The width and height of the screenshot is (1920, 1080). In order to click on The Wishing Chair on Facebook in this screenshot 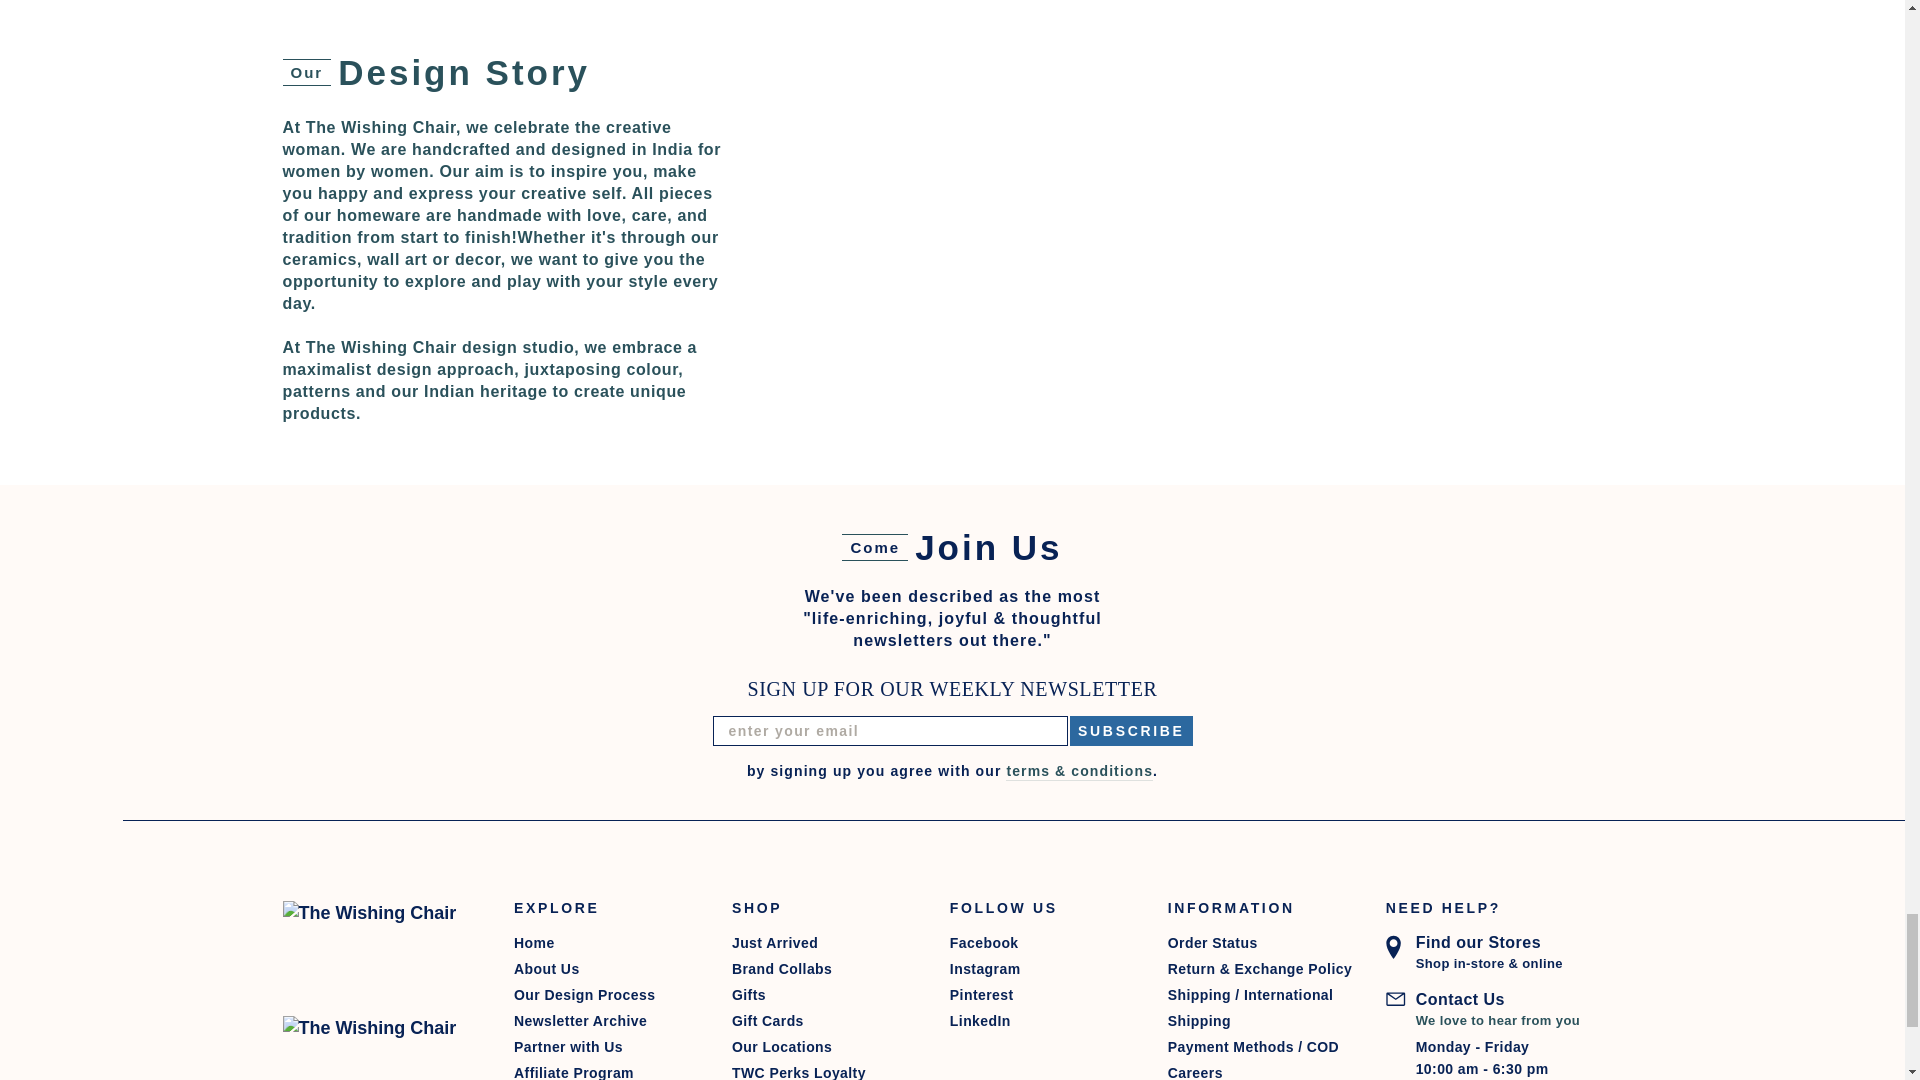, I will do `click(1040, 942)`.